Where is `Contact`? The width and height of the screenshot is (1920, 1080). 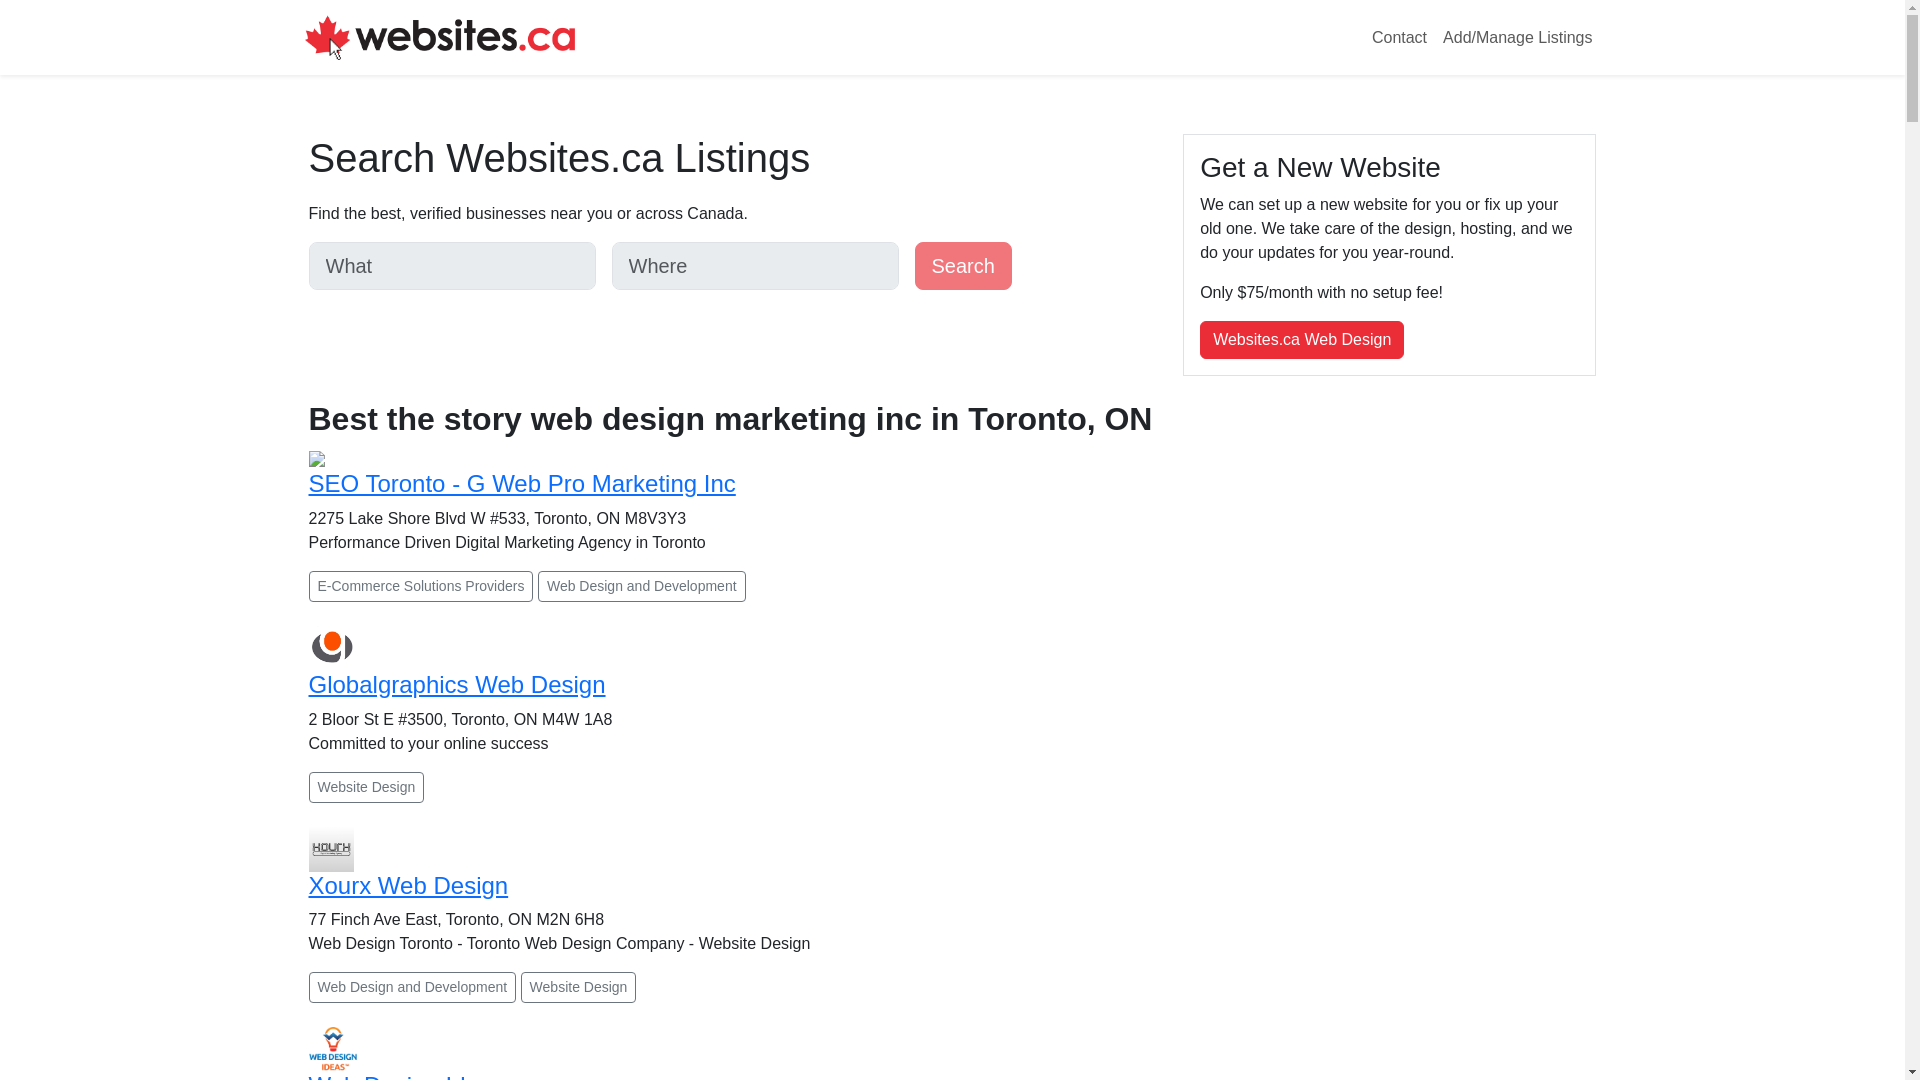
Contact is located at coordinates (1398, 38).